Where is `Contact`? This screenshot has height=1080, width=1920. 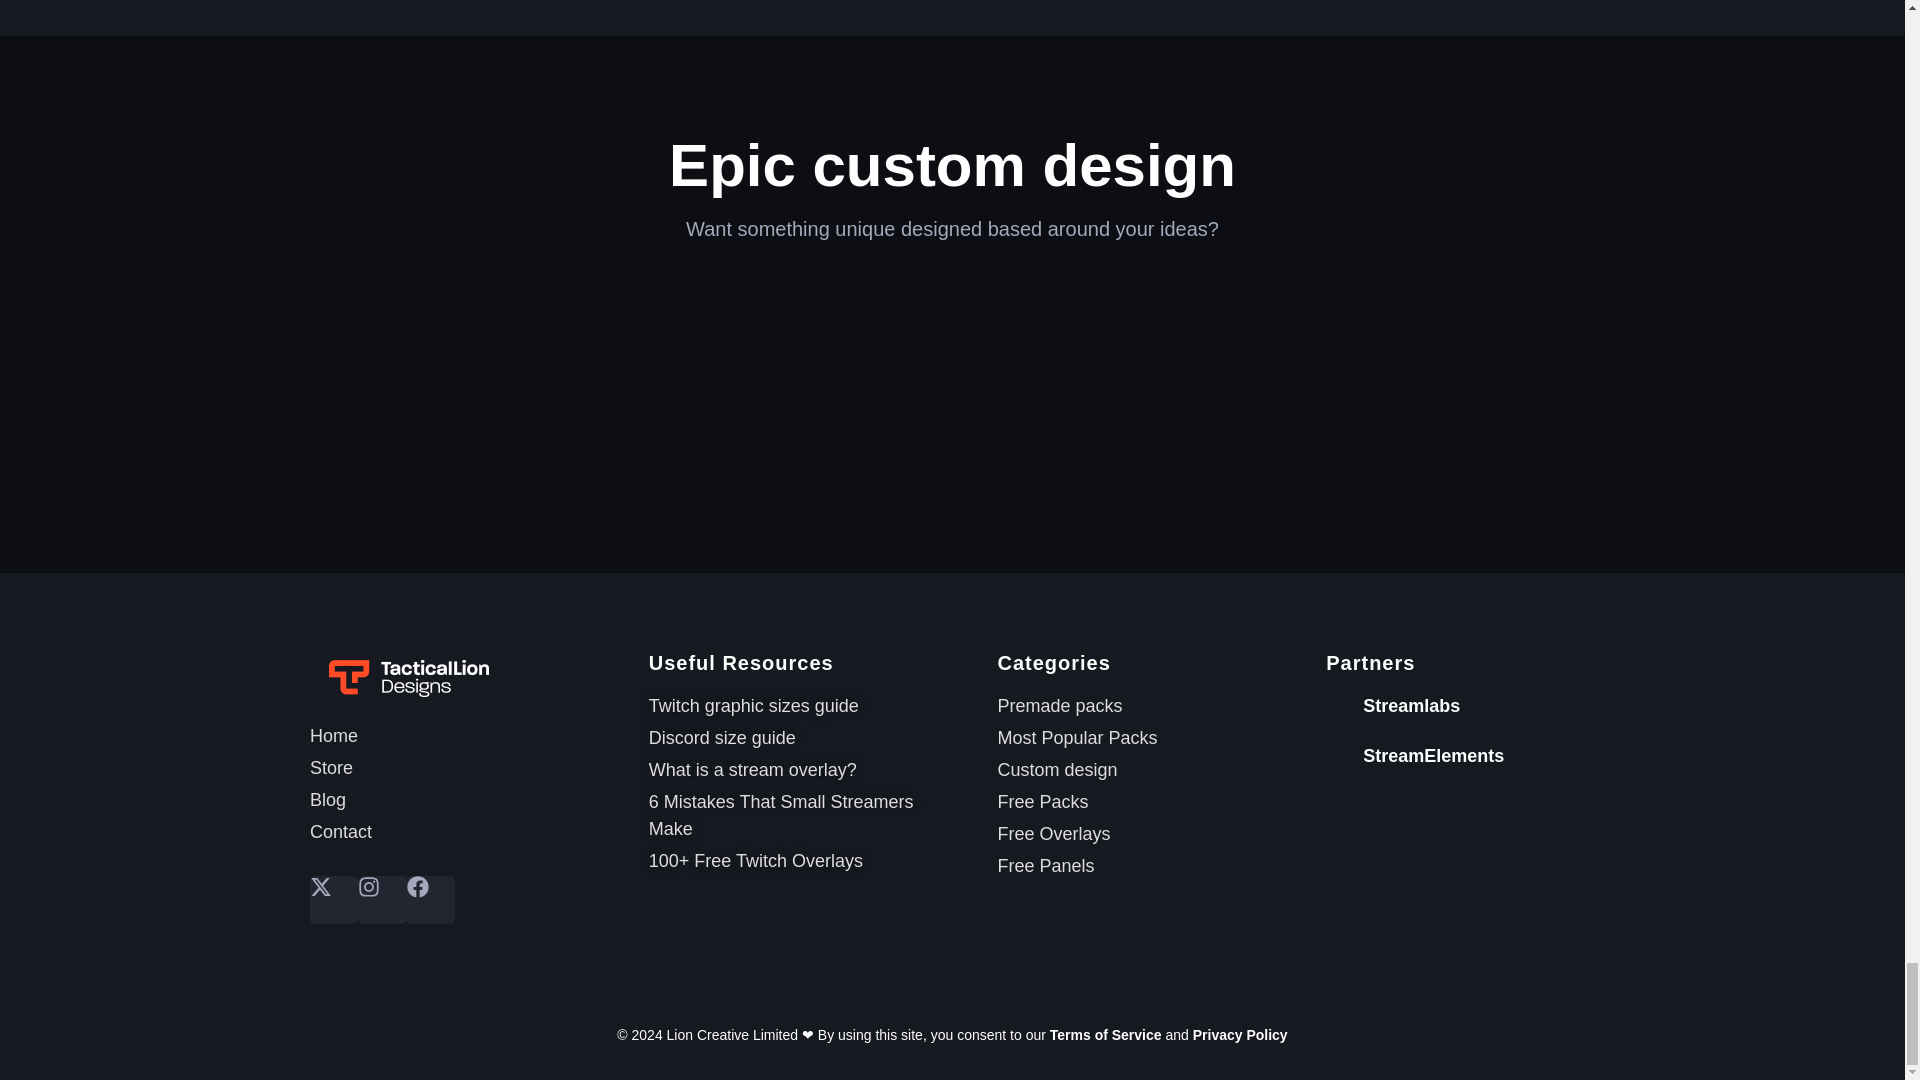
Contact is located at coordinates (469, 832).